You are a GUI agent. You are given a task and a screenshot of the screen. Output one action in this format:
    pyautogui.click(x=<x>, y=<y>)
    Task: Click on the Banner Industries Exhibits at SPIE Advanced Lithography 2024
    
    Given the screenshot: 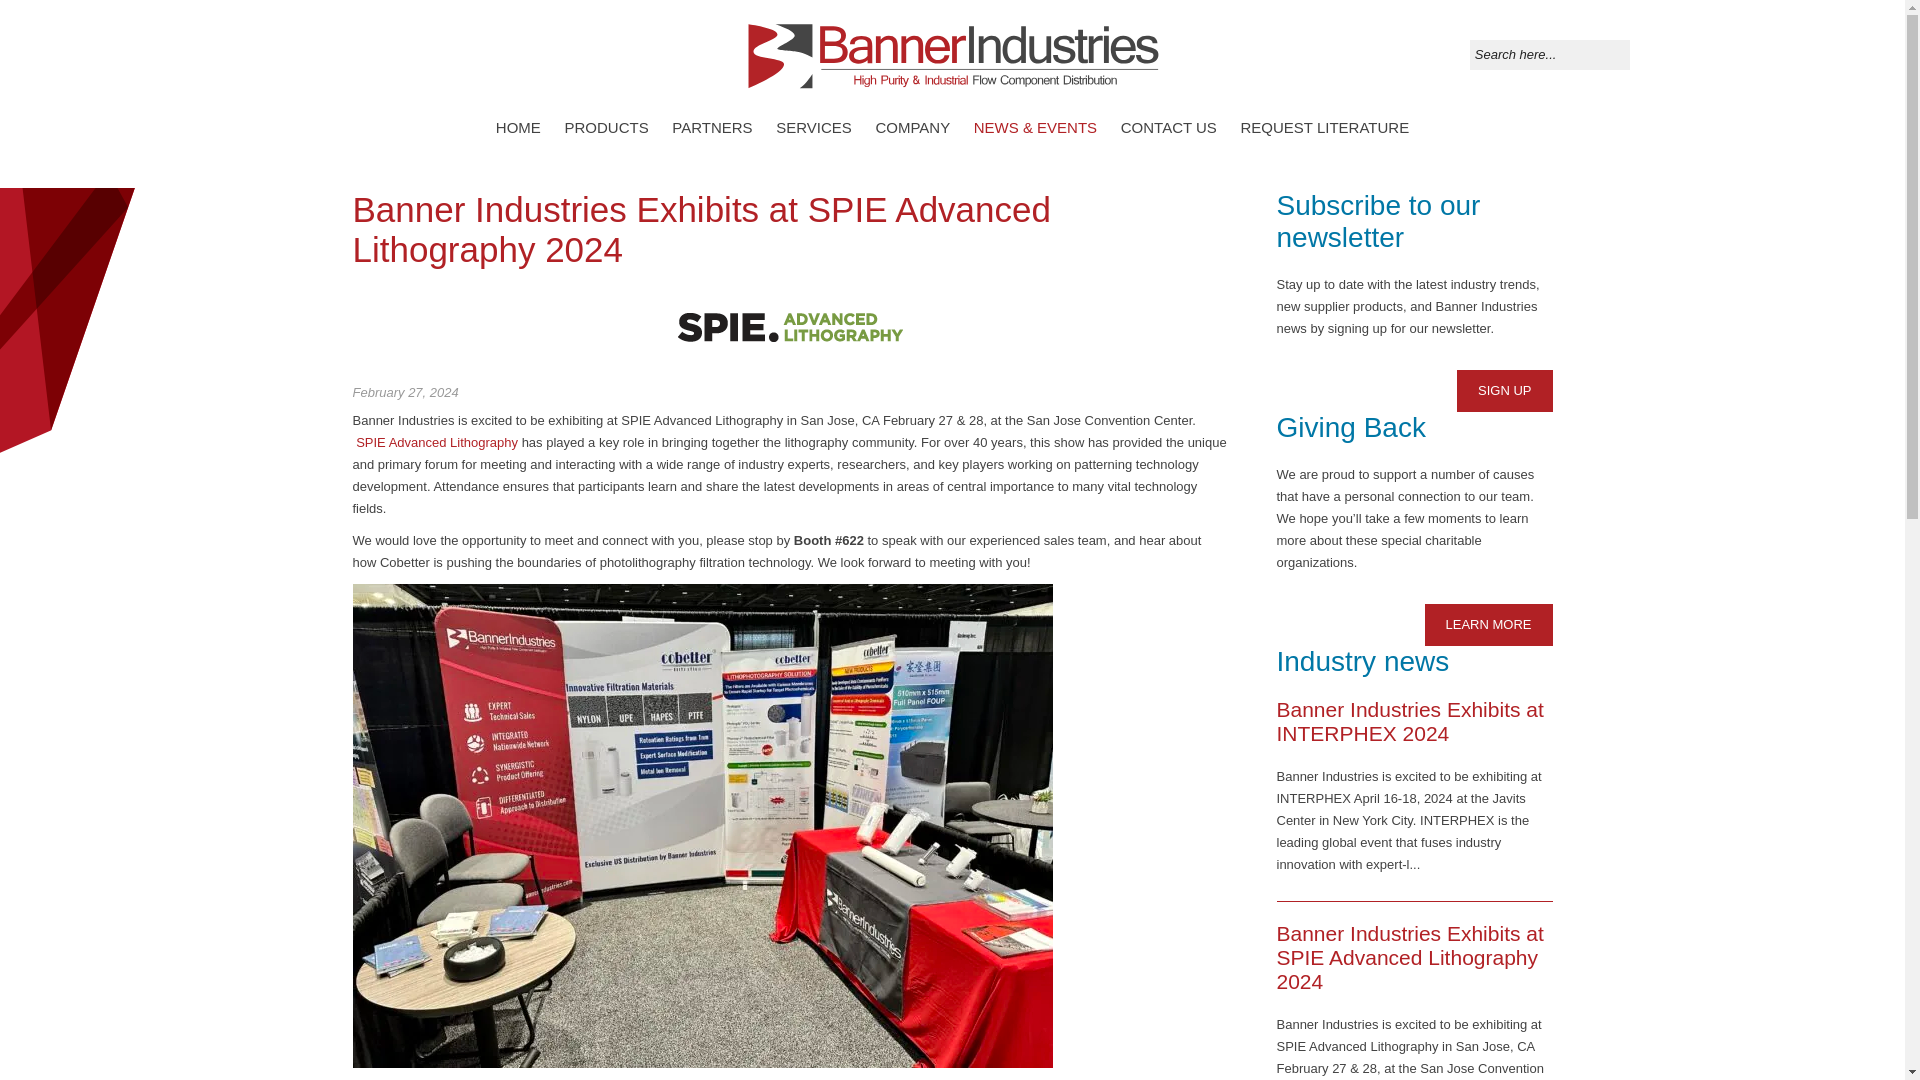 What is the action you would take?
    pyautogui.click(x=790, y=326)
    